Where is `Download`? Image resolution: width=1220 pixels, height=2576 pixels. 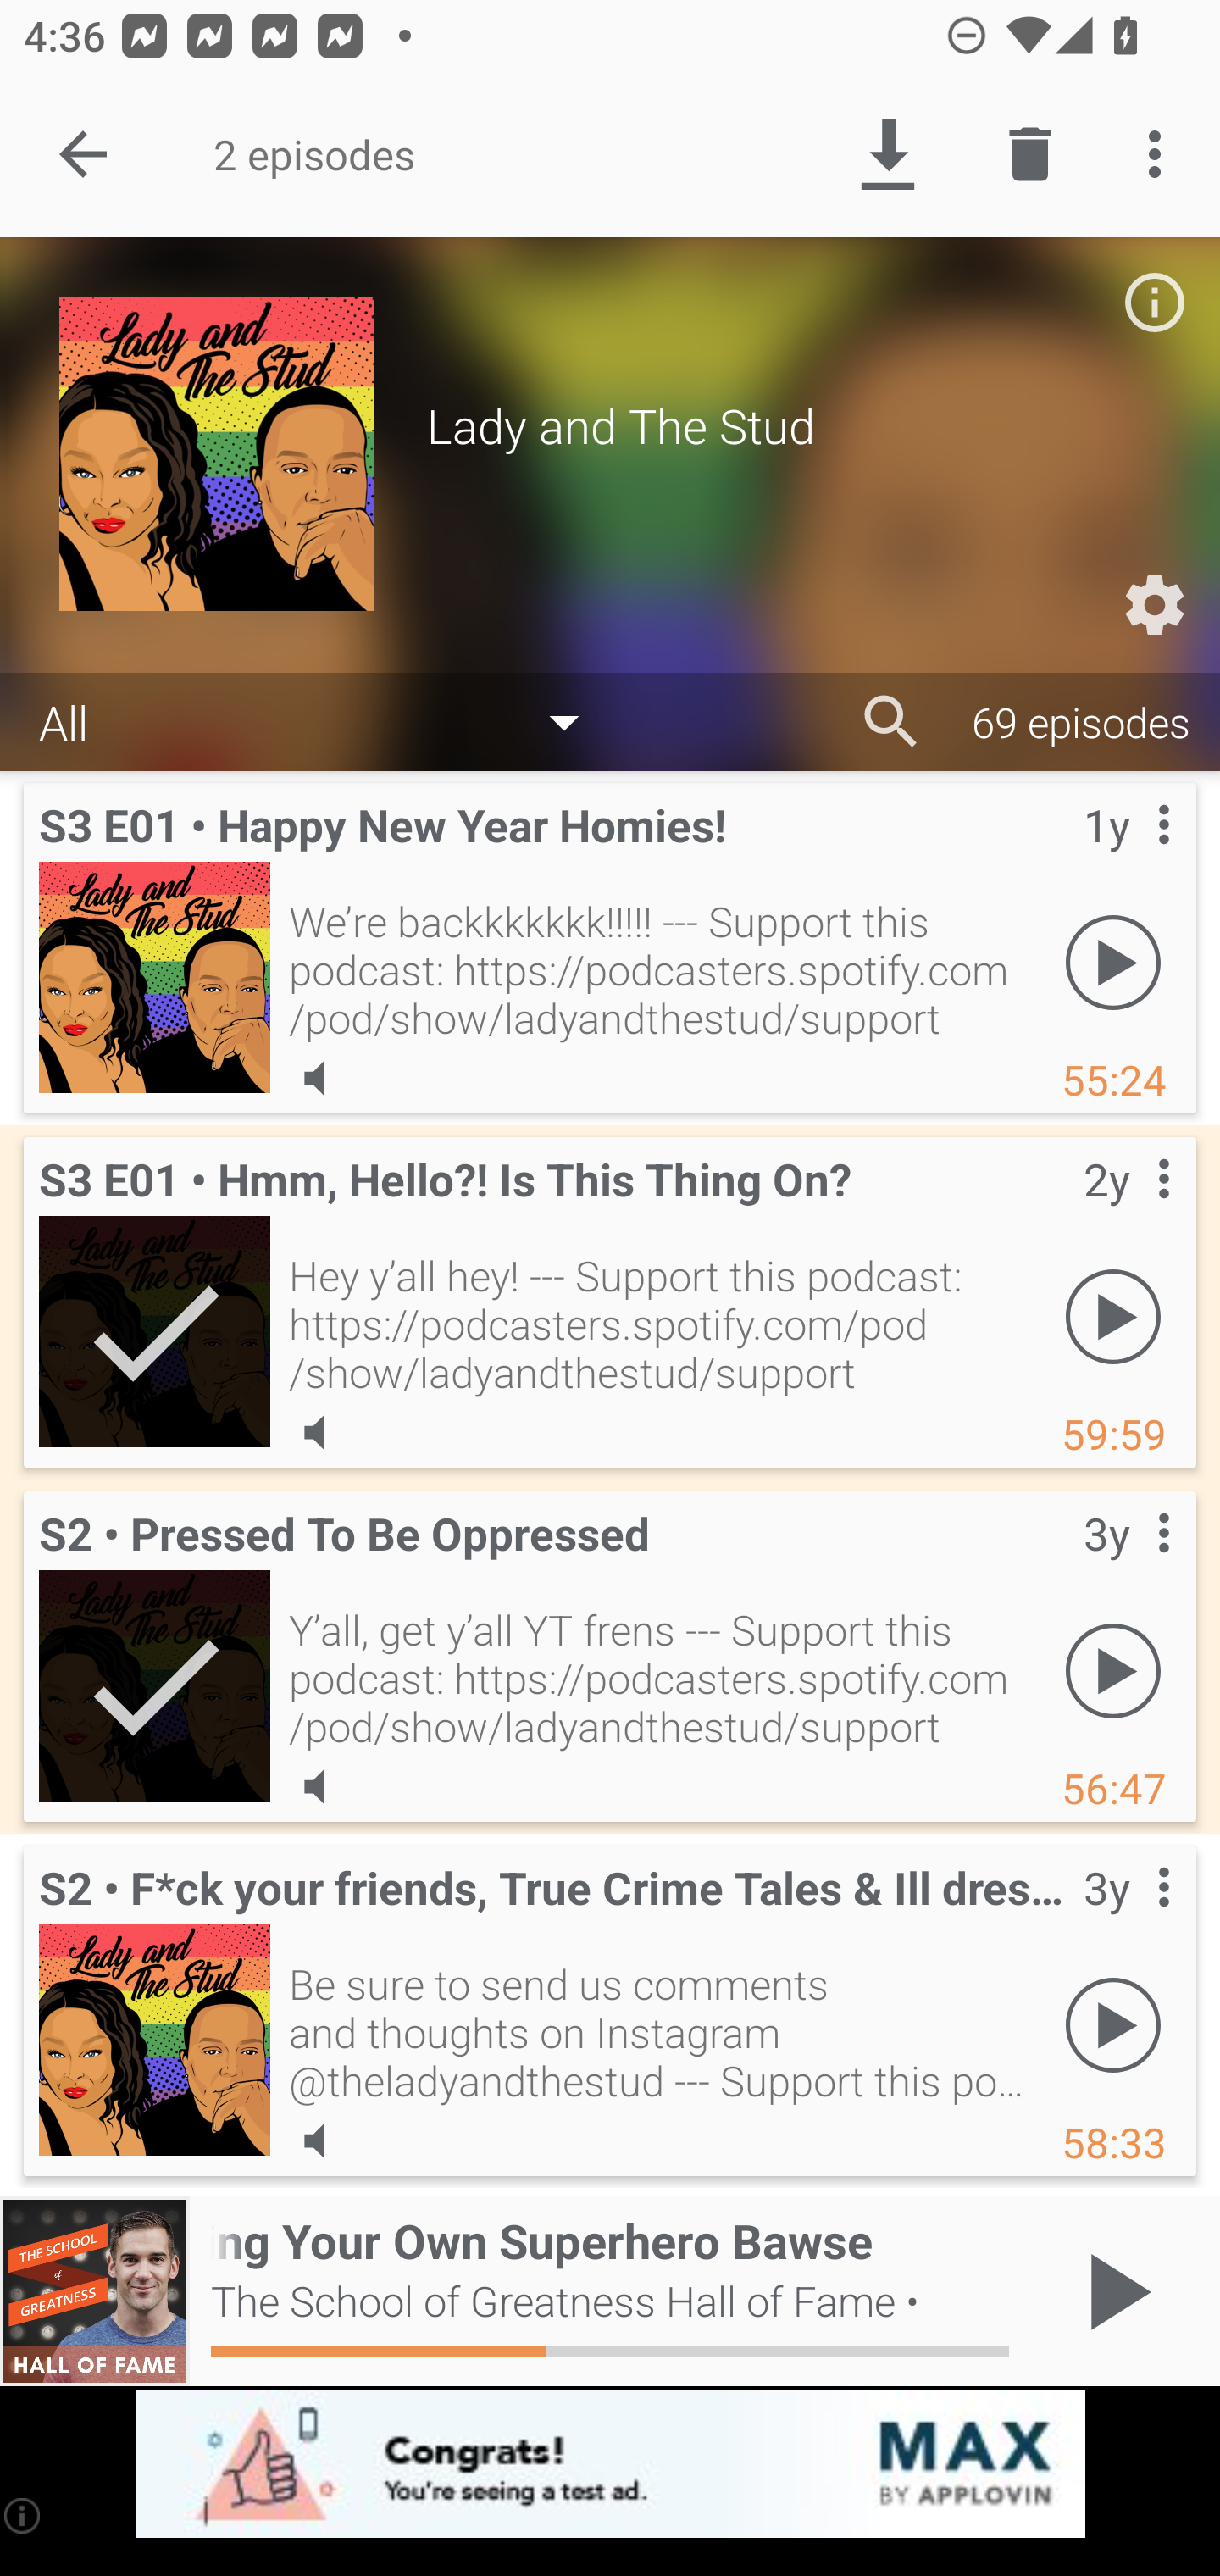 Download is located at coordinates (887, 154).